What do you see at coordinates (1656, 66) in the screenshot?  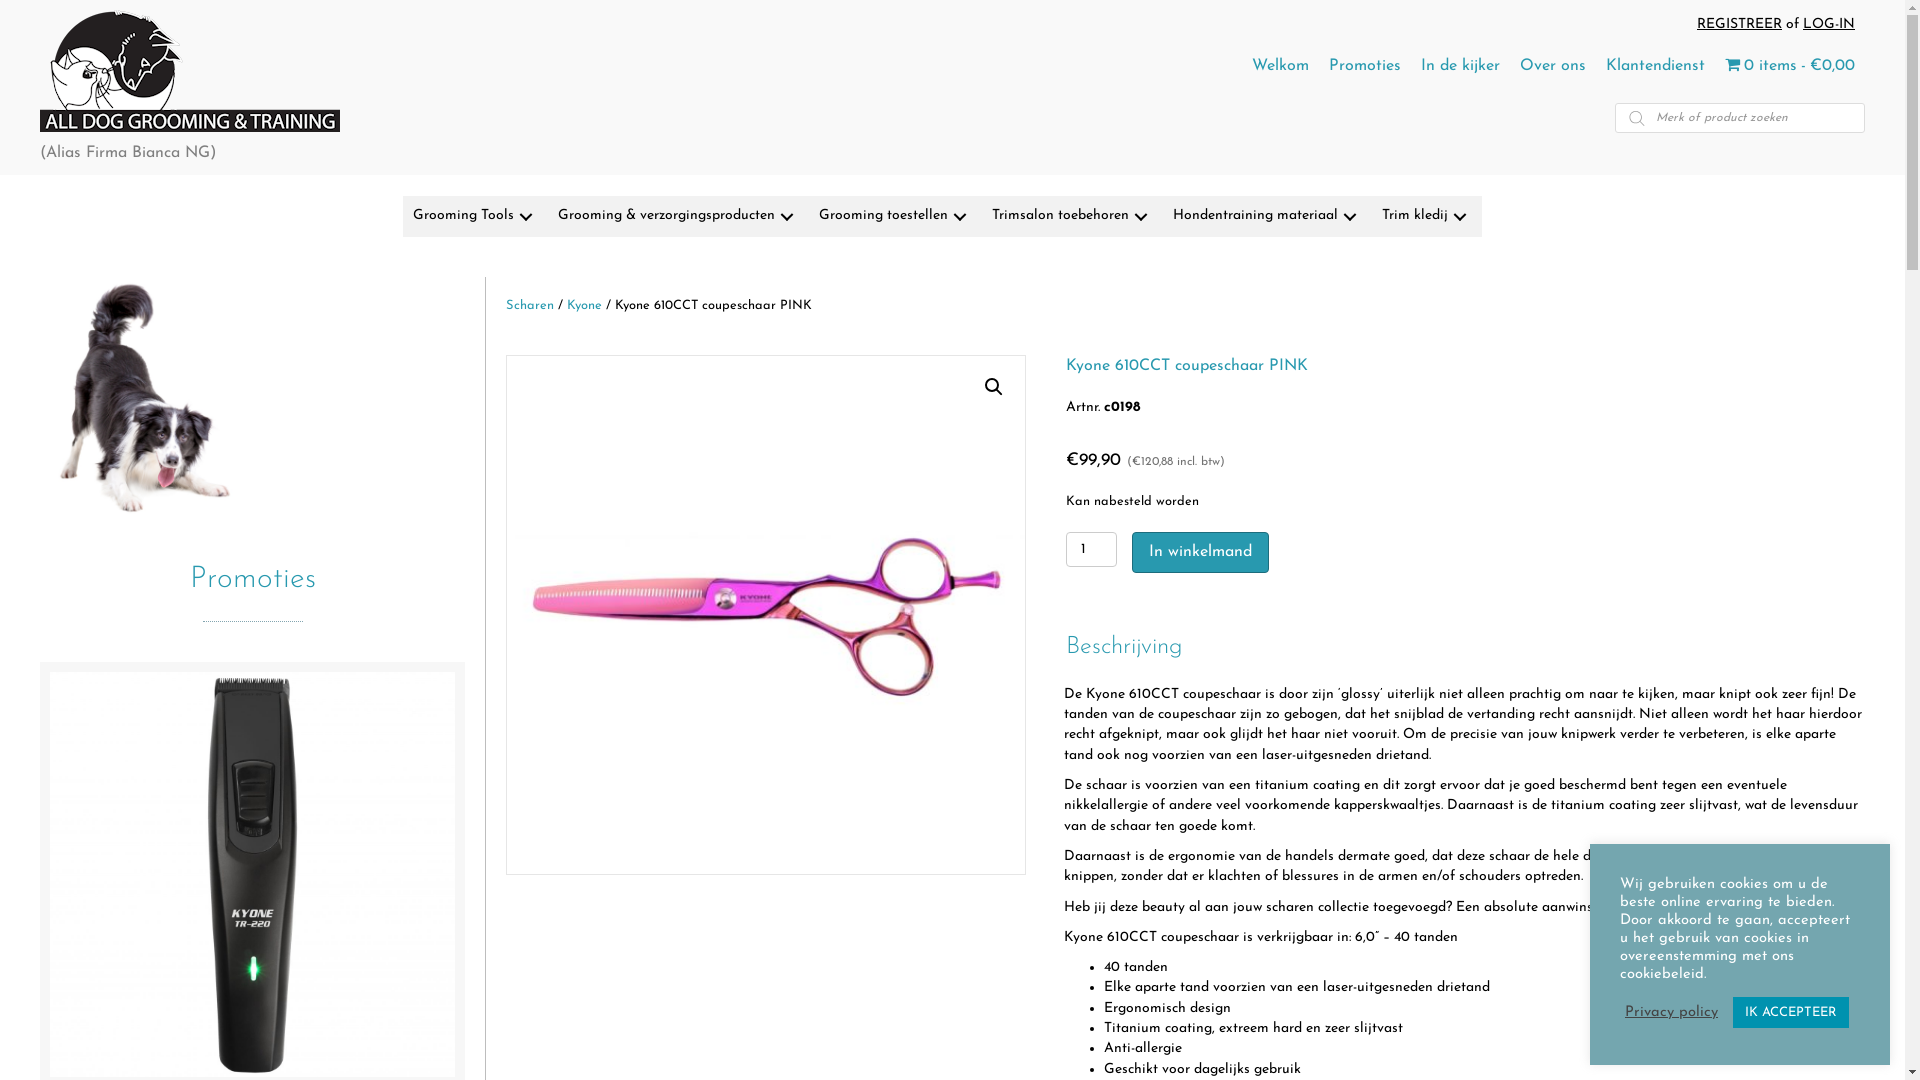 I see `Klantendienst` at bounding box center [1656, 66].